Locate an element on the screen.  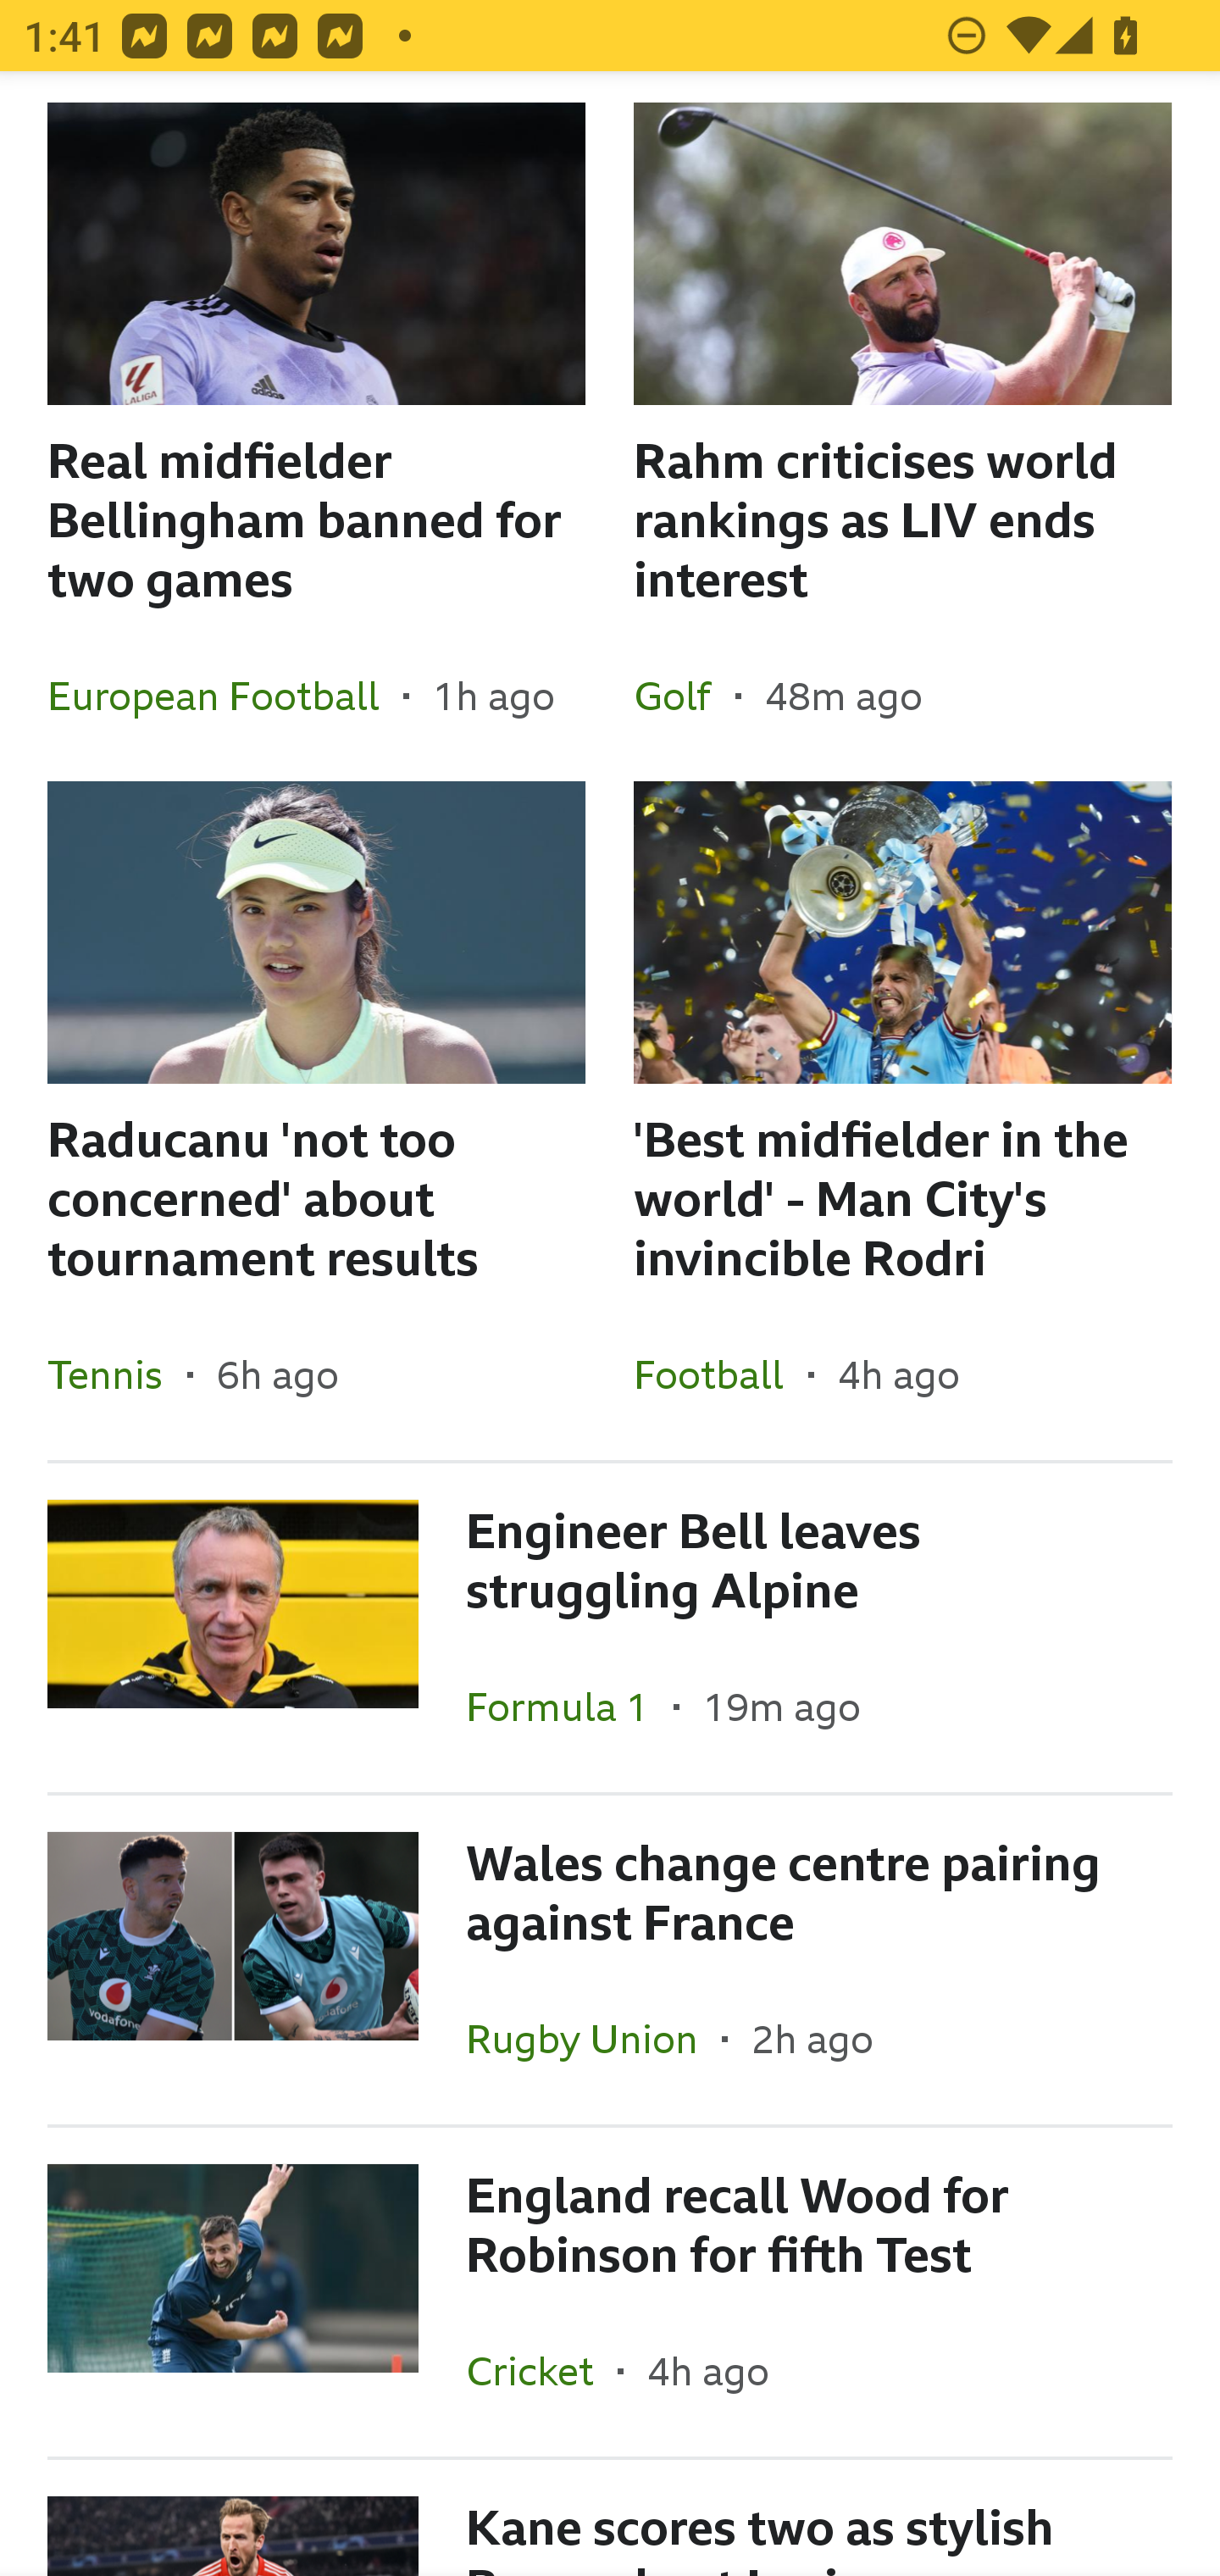
Golf In the section Golf is located at coordinates (685, 695).